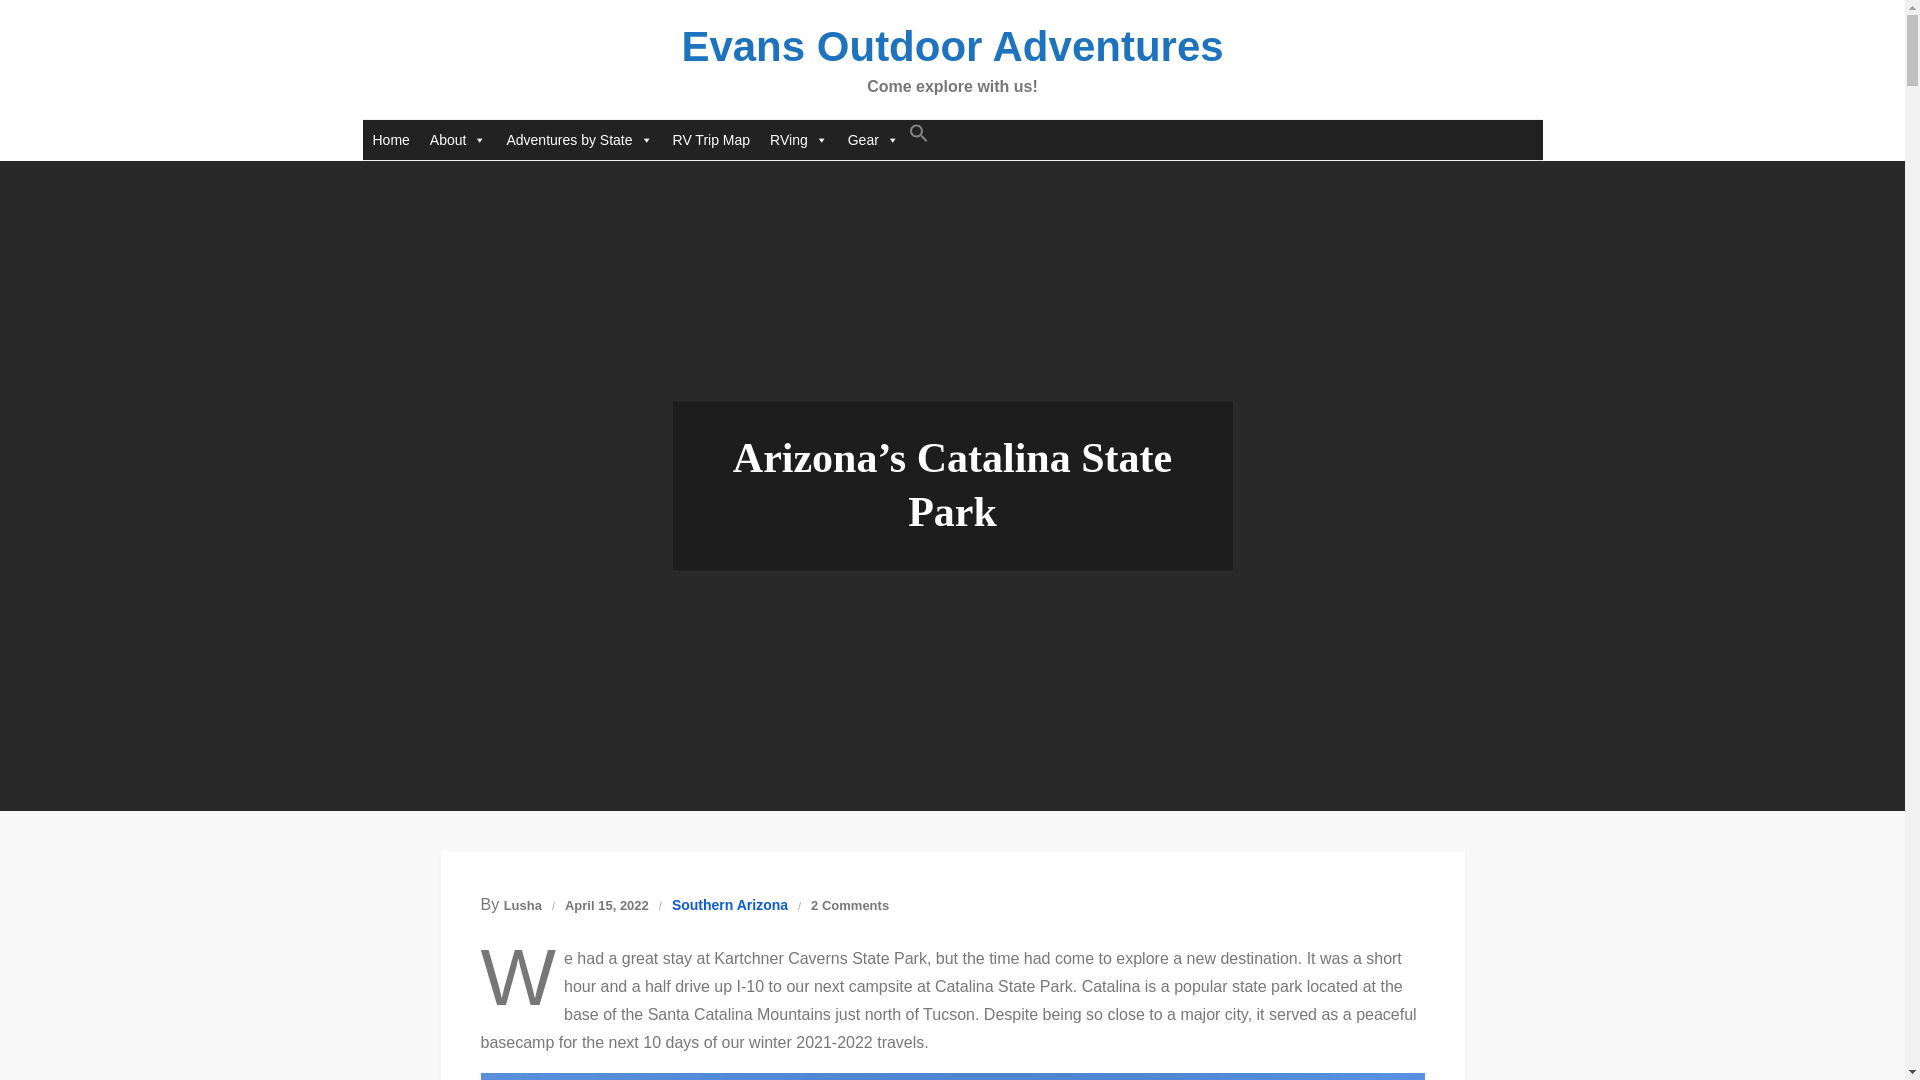 This screenshot has width=1920, height=1080. What do you see at coordinates (390, 139) in the screenshot?
I see `Home` at bounding box center [390, 139].